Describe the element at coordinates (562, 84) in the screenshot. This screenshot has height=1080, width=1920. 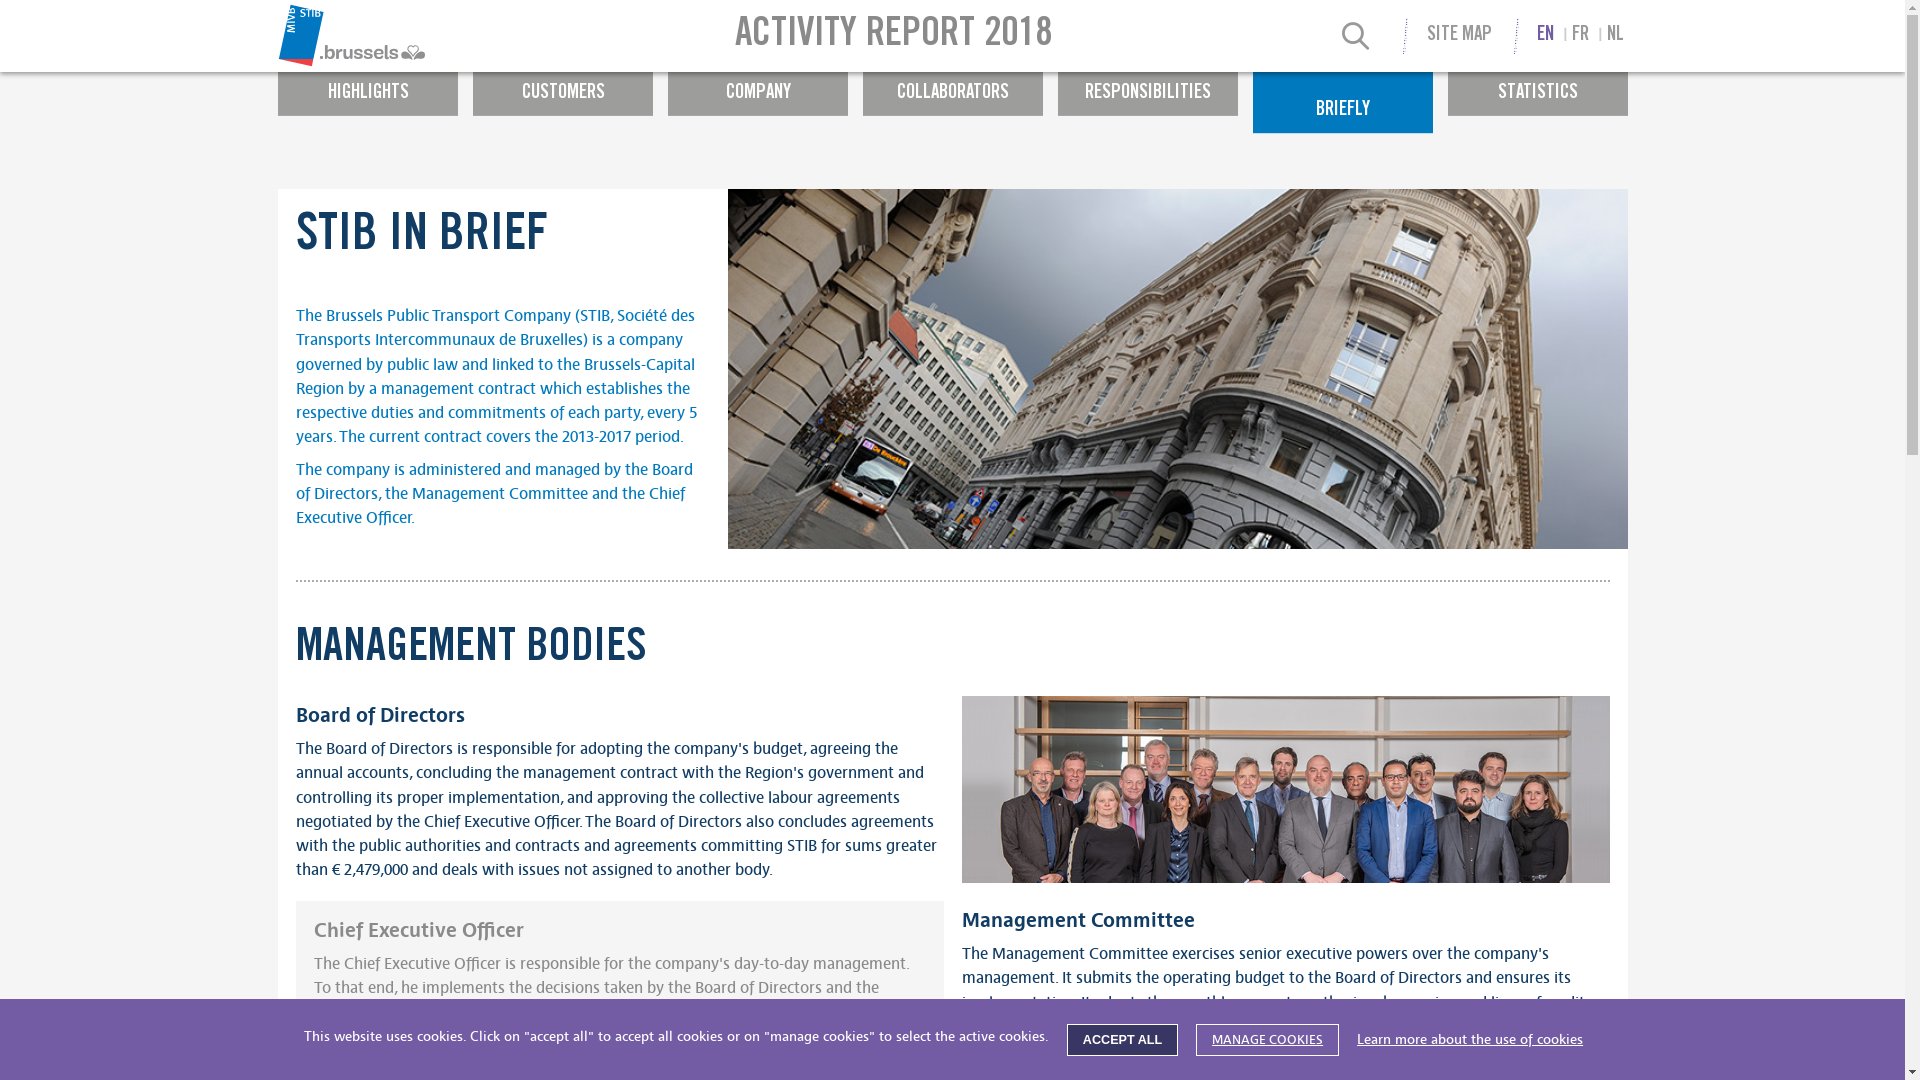
I see `CUSTOMERS` at that location.